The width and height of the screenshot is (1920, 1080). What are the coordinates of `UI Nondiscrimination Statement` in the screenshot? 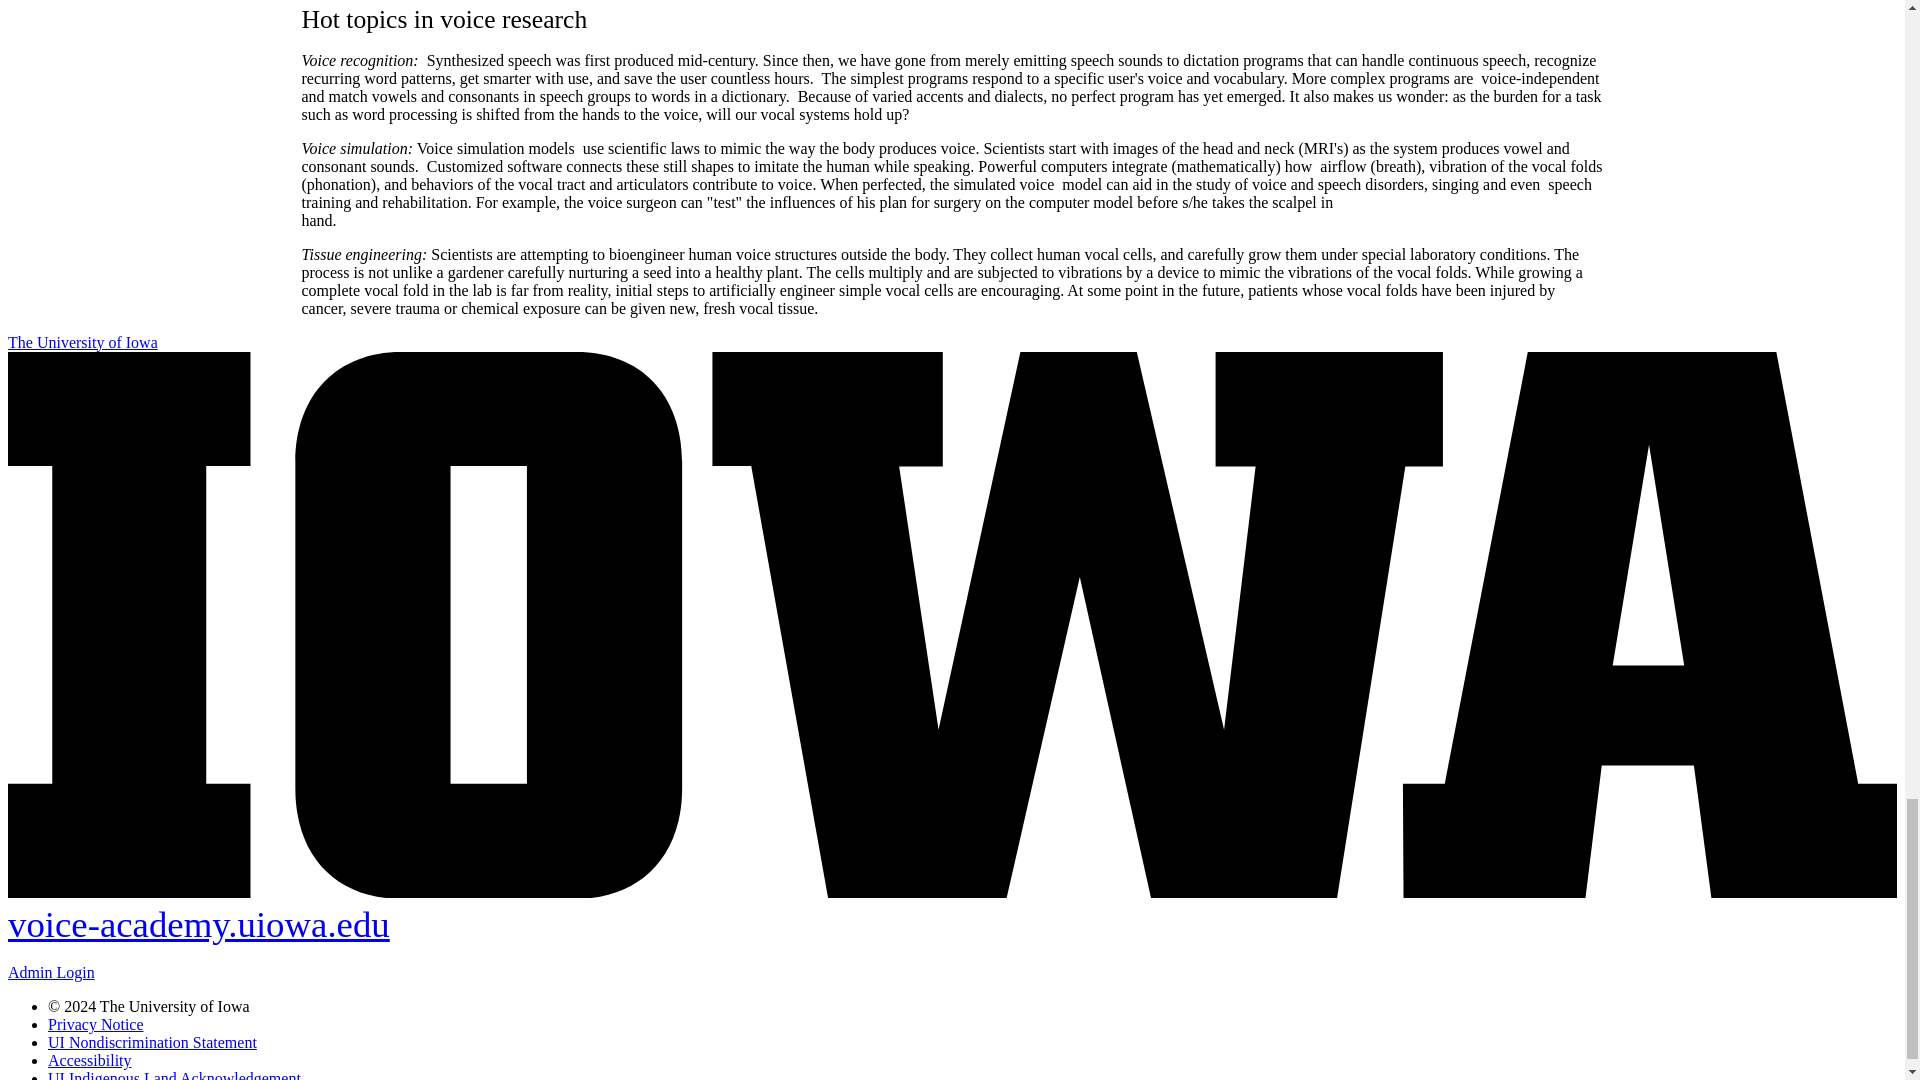 It's located at (152, 1042).